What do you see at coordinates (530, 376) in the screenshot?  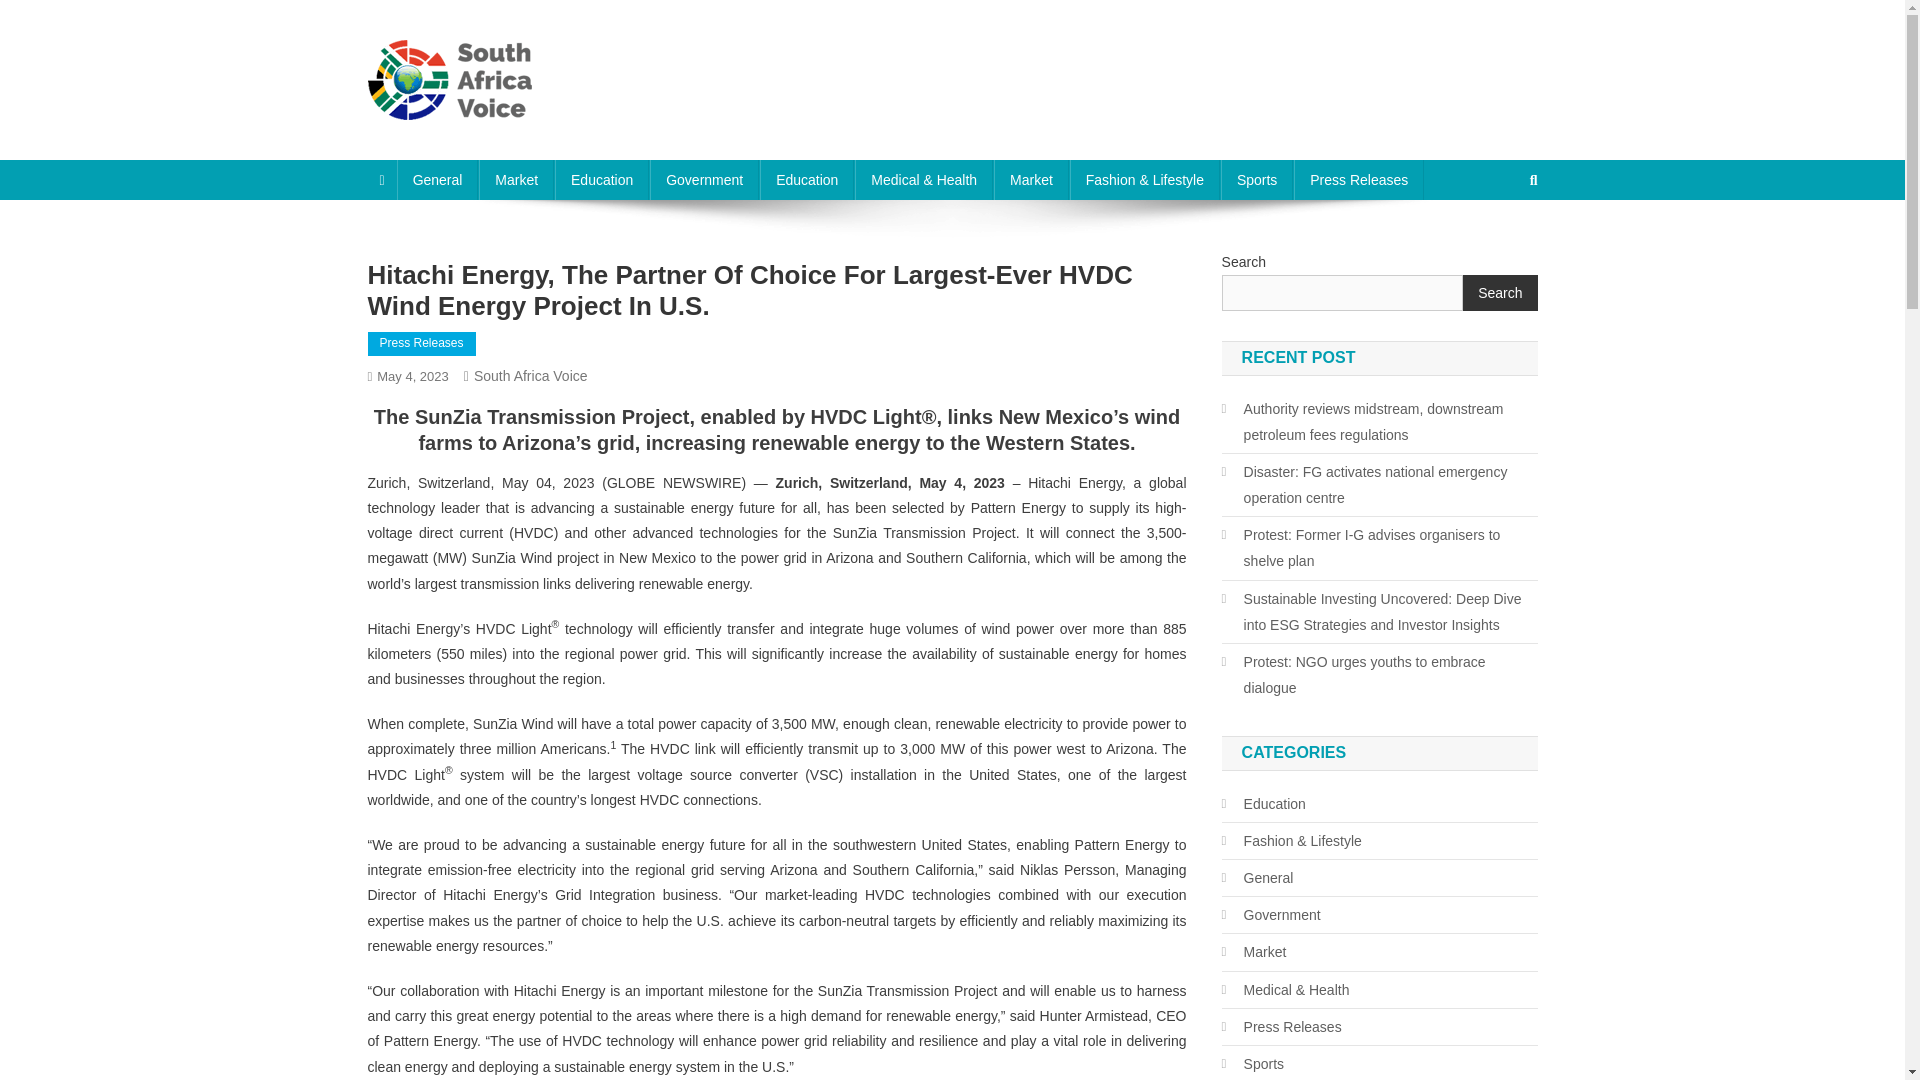 I see `South Africa Voice` at bounding box center [530, 376].